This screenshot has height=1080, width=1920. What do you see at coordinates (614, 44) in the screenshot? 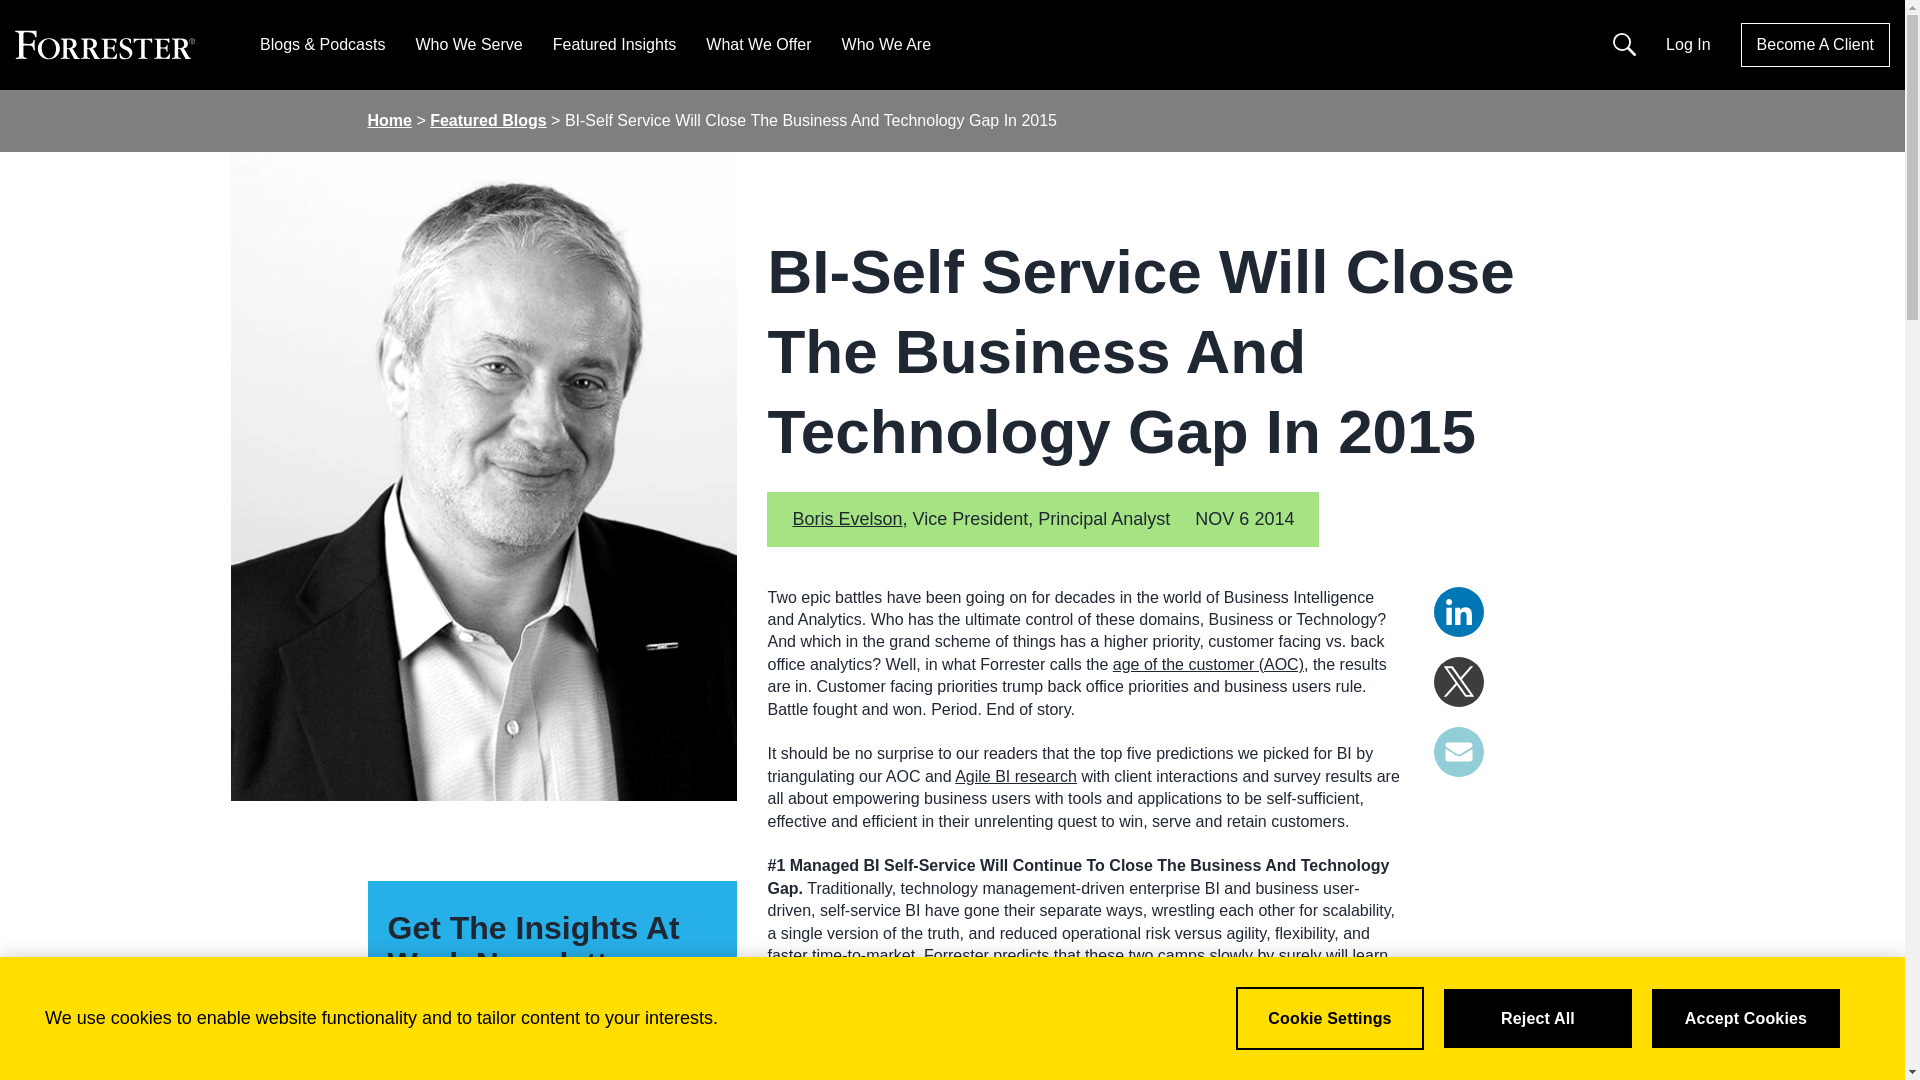
I see `Featured Insights` at bounding box center [614, 44].